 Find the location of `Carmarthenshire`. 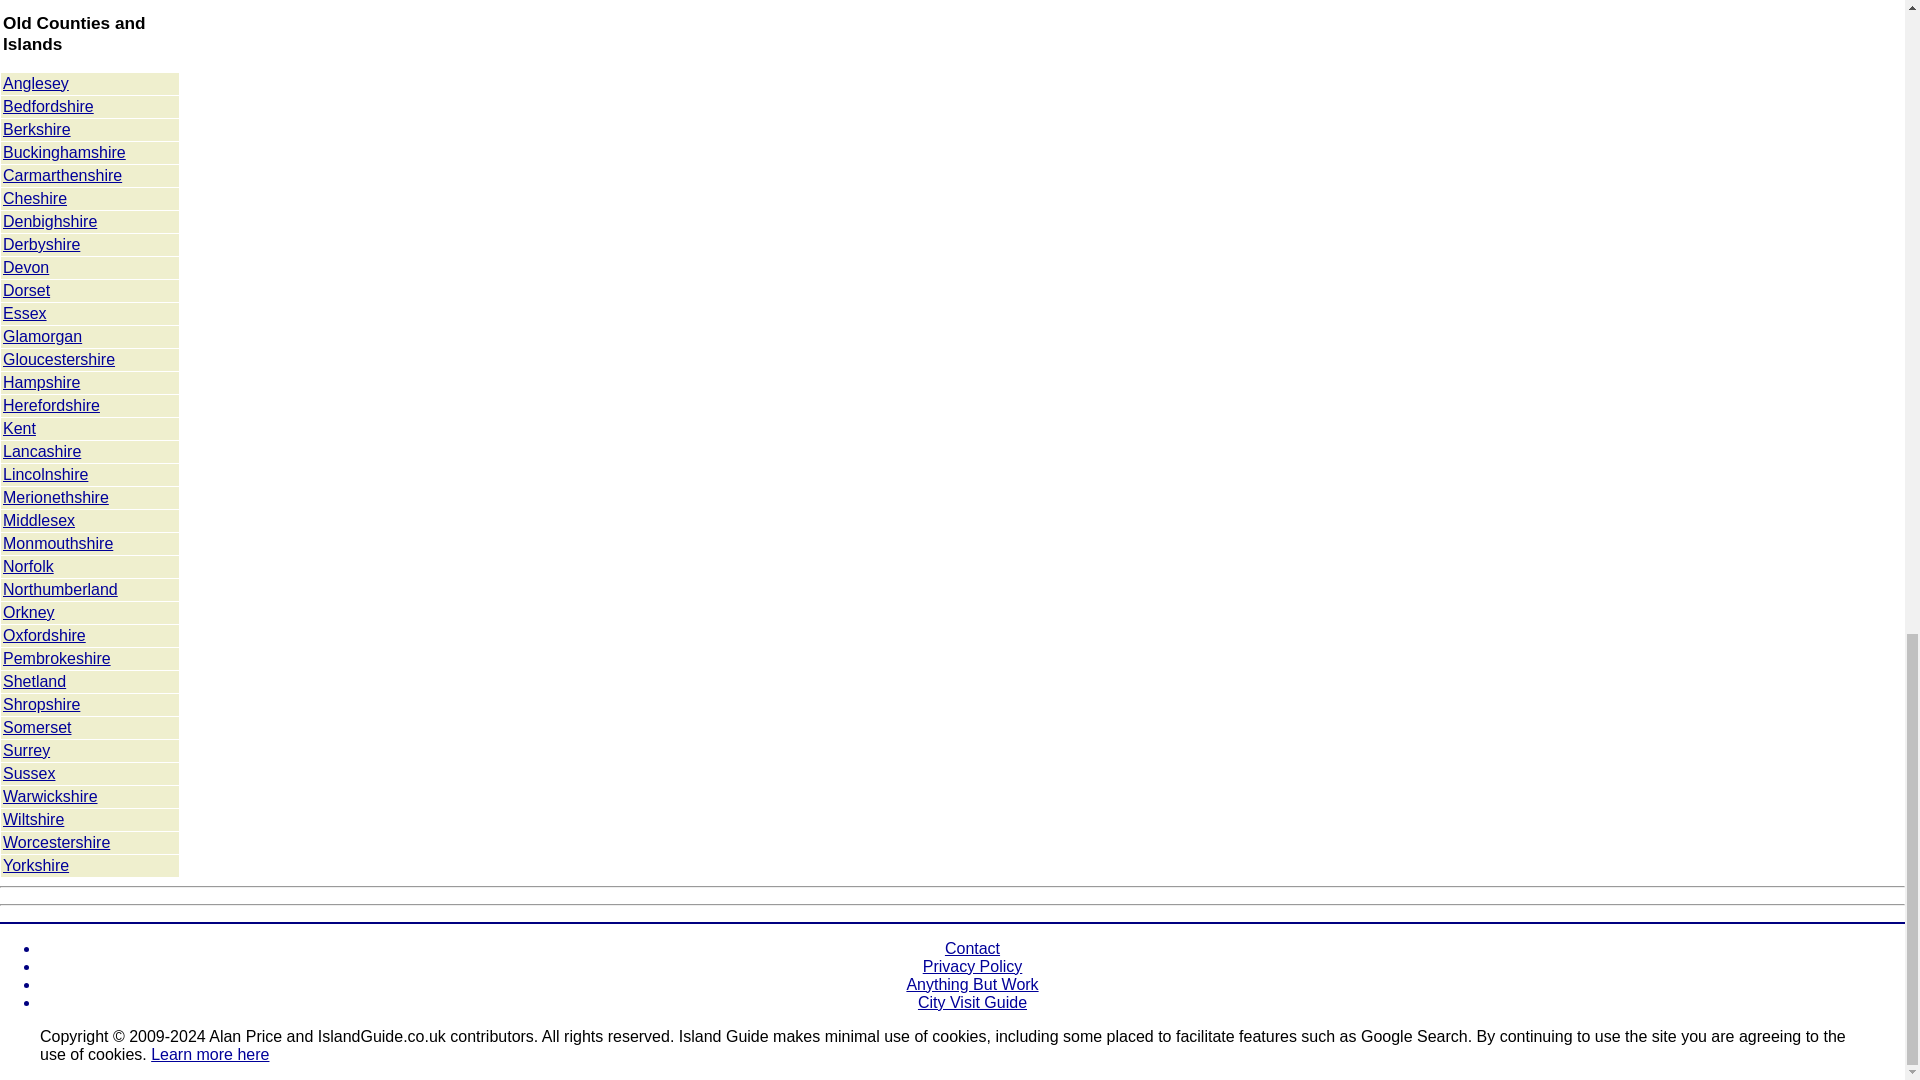

Carmarthenshire is located at coordinates (62, 175).